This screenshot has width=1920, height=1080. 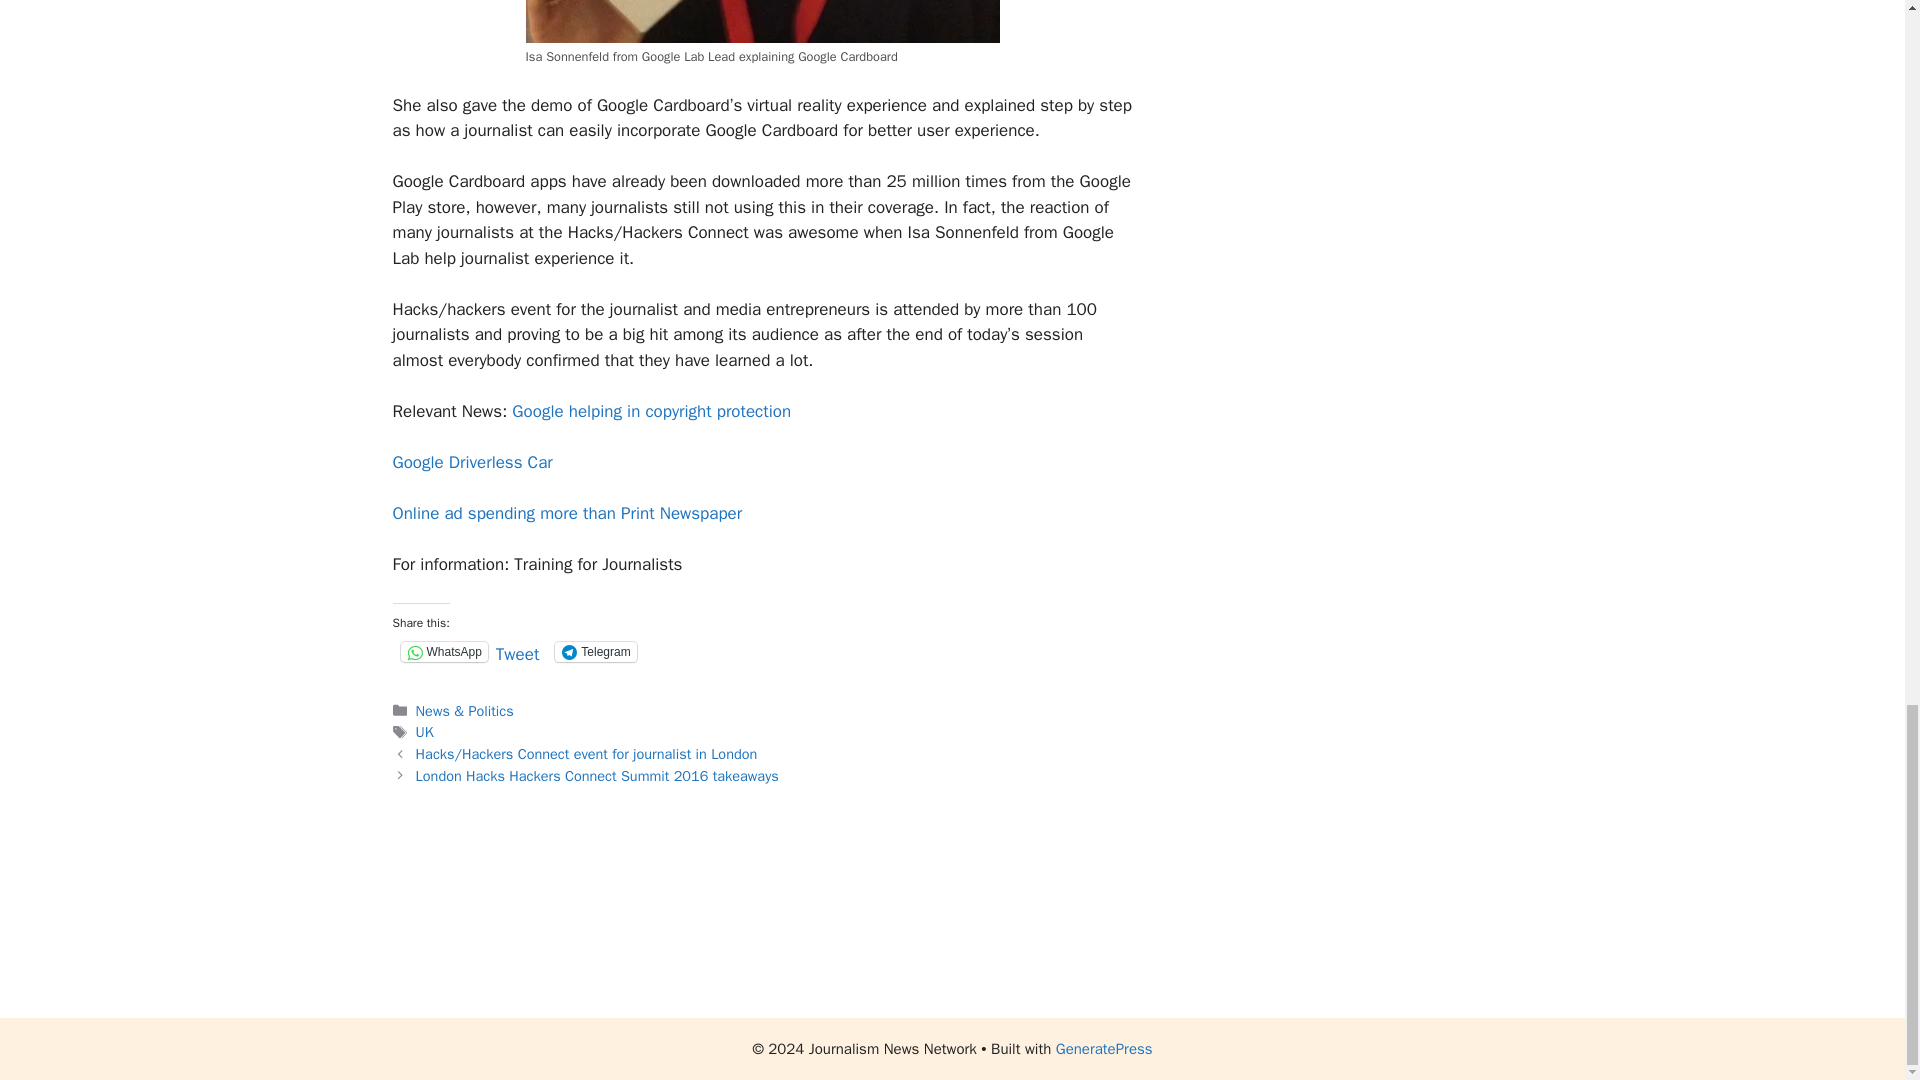 What do you see at coordinates (443, 652) in the screenshot?
I see `WhatsApp` at bounding box center [443, 652].